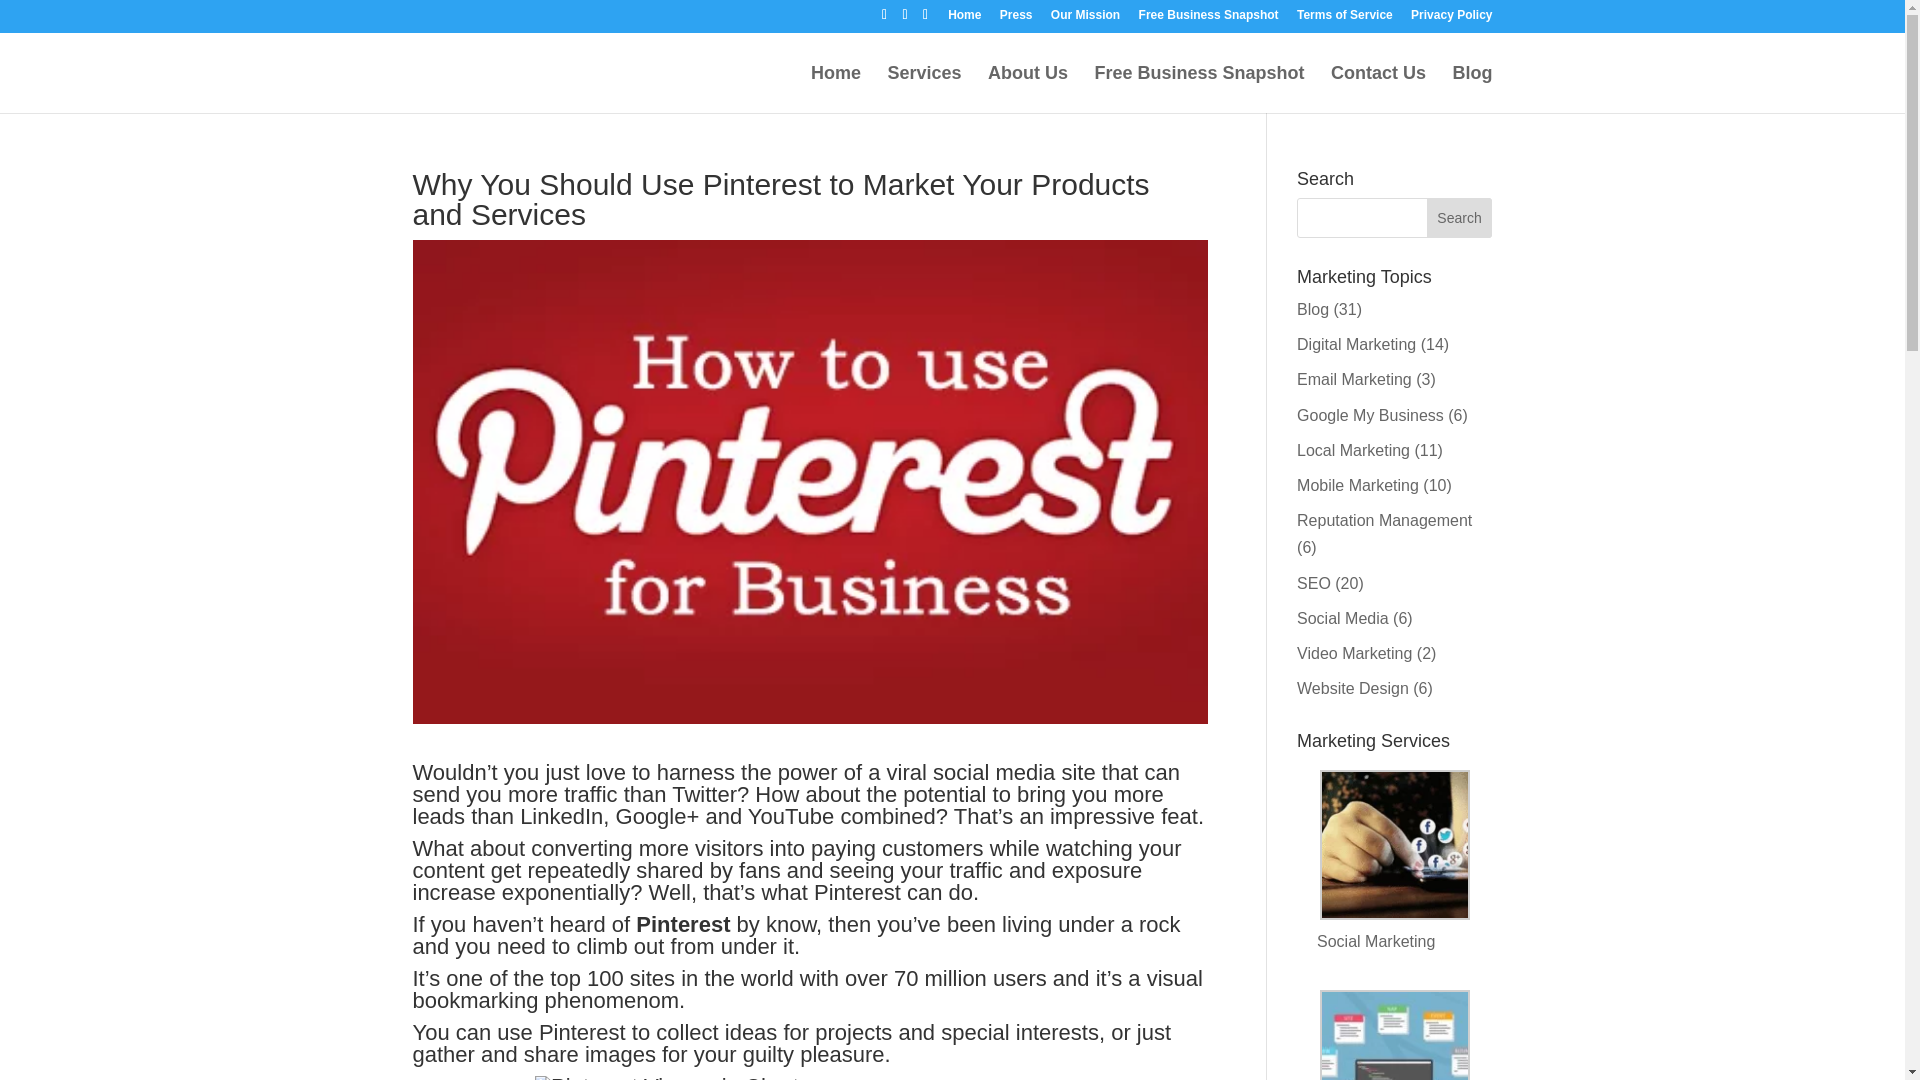 The width and height of the screenshot is (1920, 1080). What do you see at coordinates (1084, 19) in the screenshot?
I see `Our Mission` at bounding box center [1084, 19].